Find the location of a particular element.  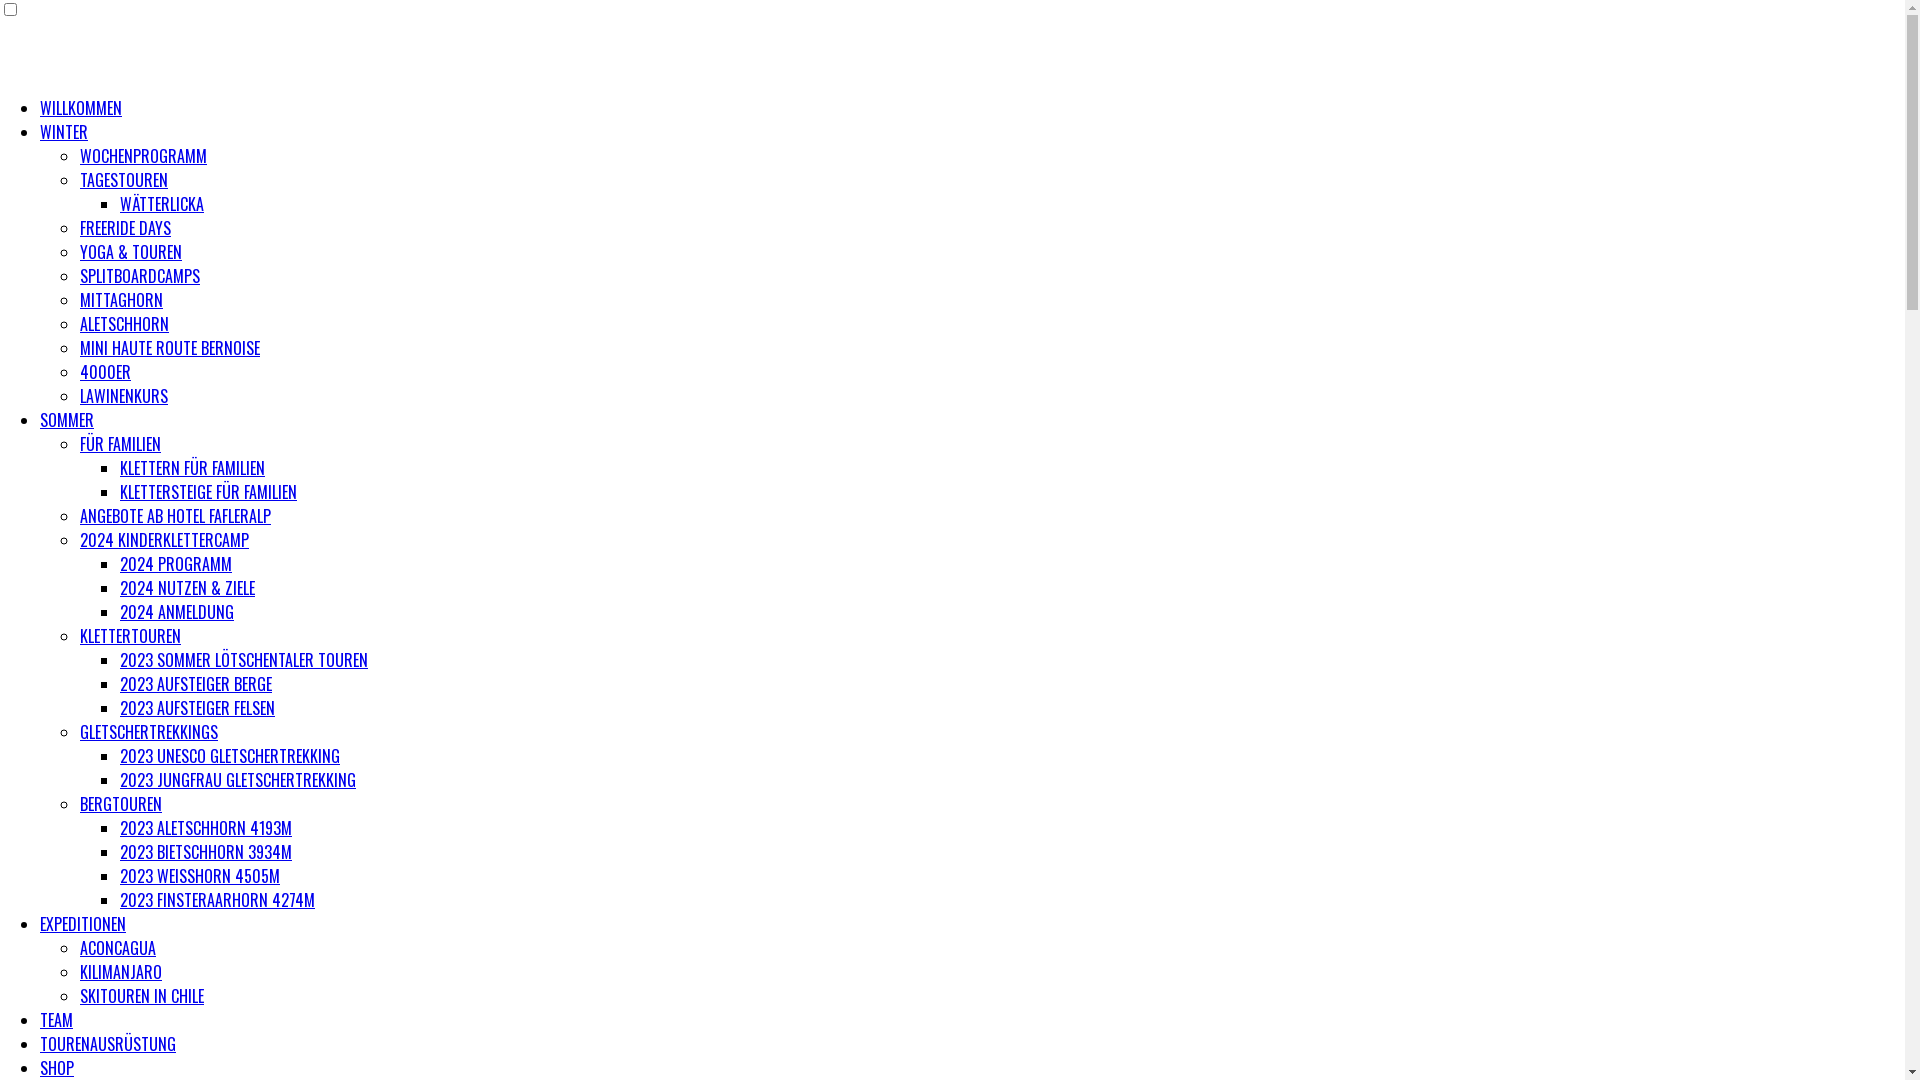

SKITOUREN IN CHILE is located at coordinates (142, 996).